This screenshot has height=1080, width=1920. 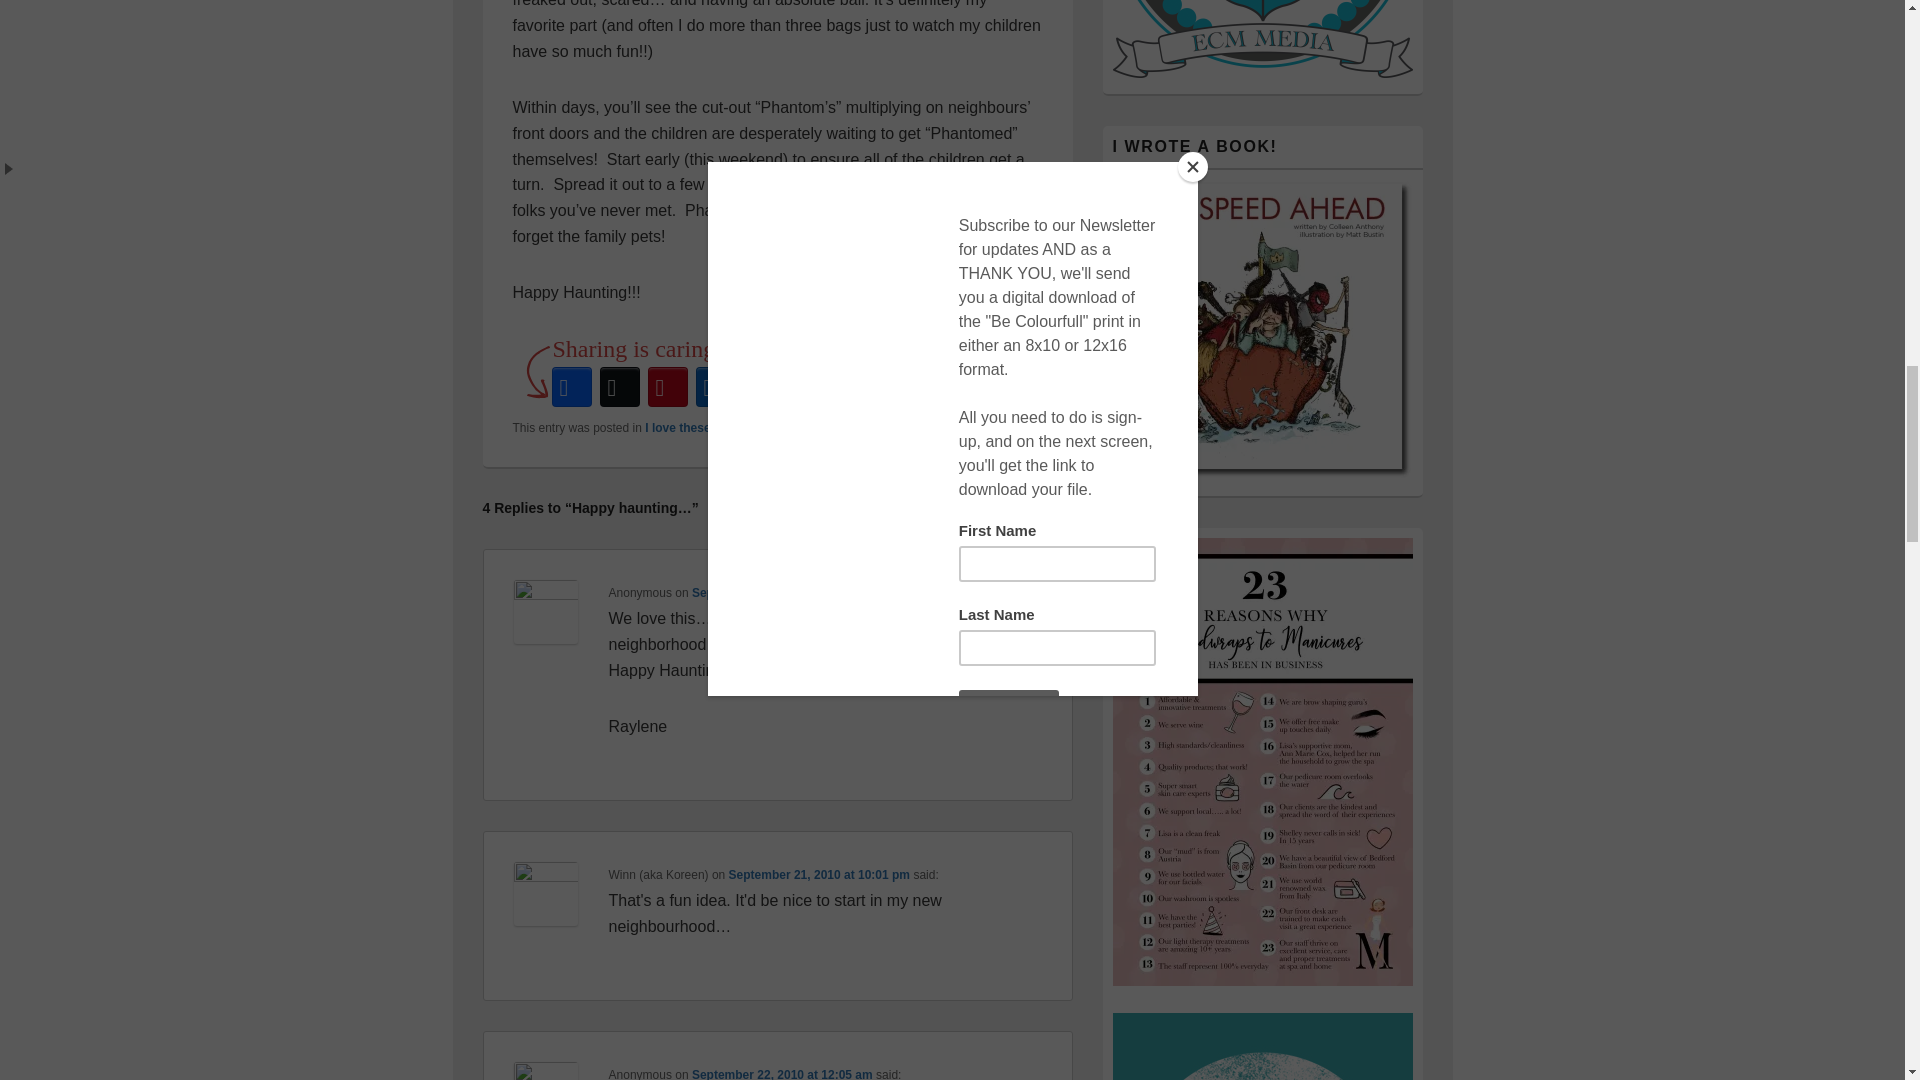 I want to click on More Options, so click(x=811, y=386).